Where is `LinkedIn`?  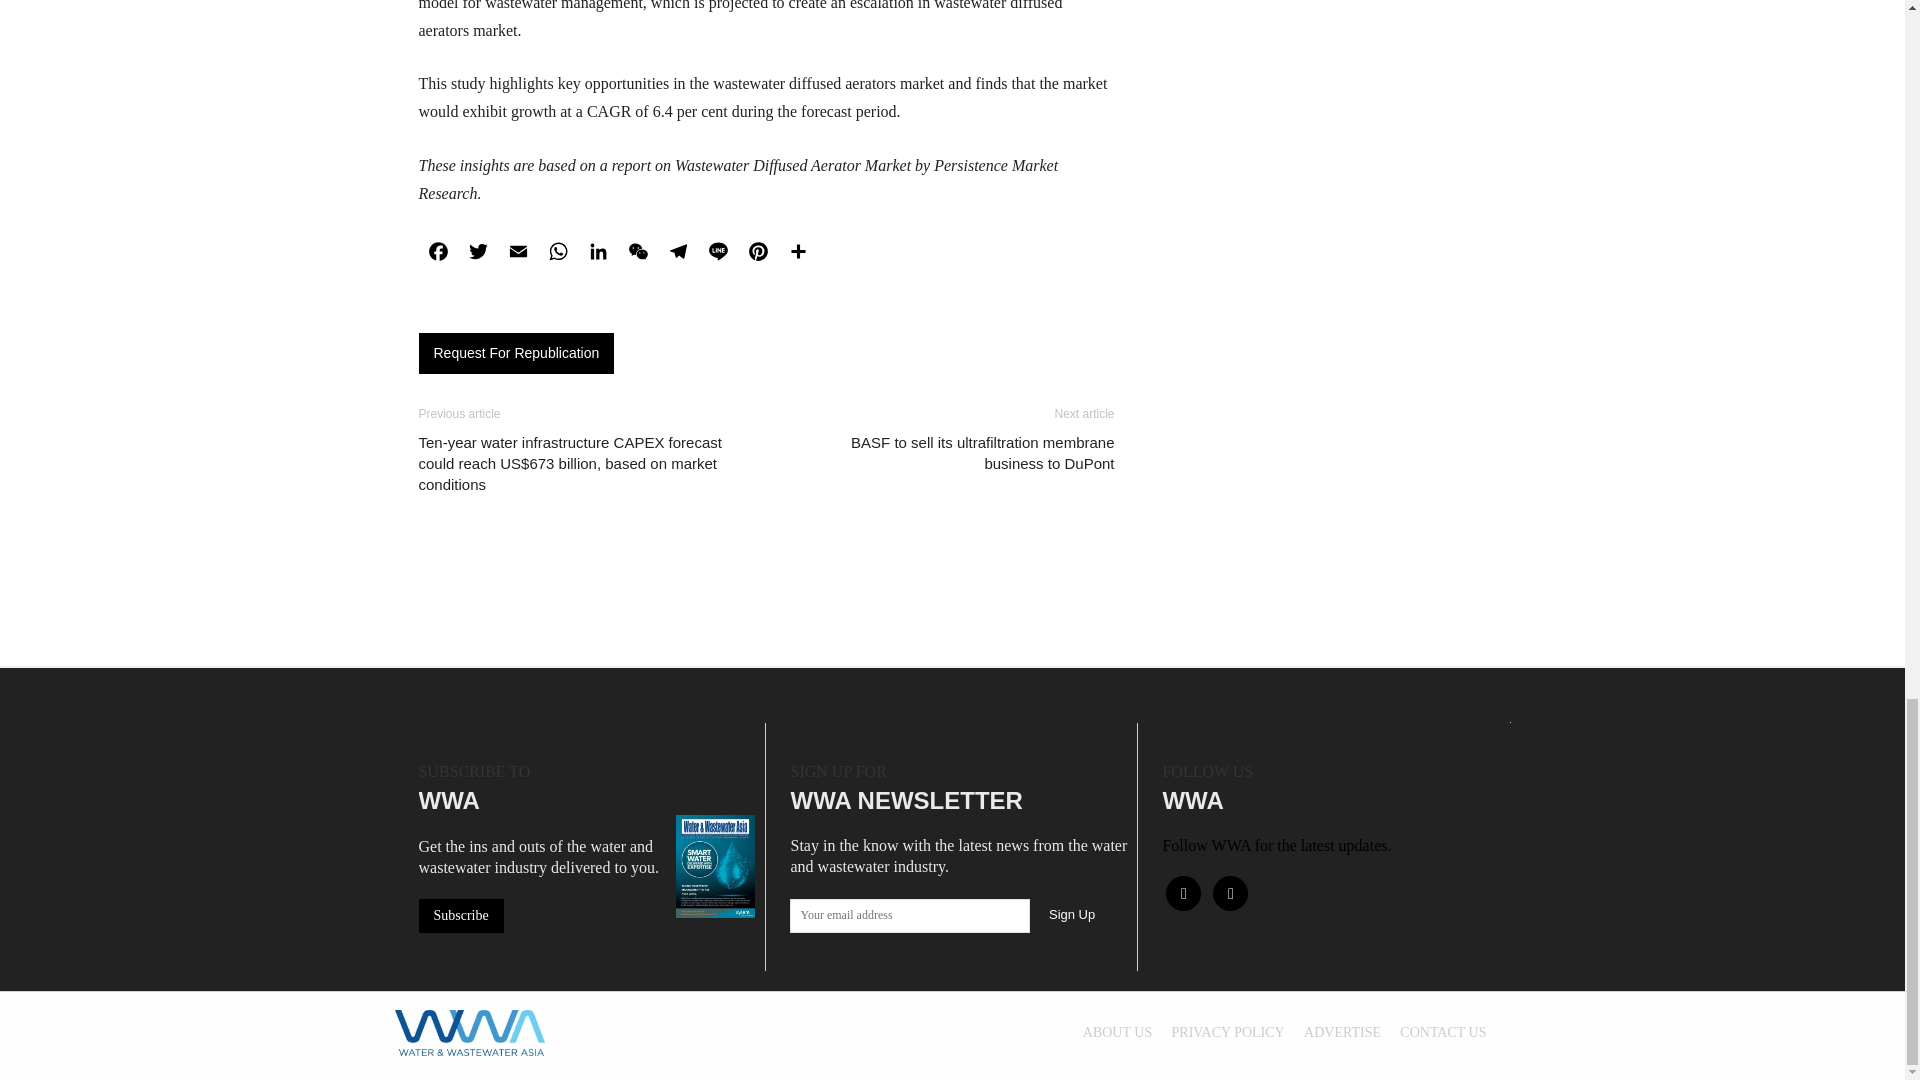
LinkedIn is located at coordinates (598, 252).